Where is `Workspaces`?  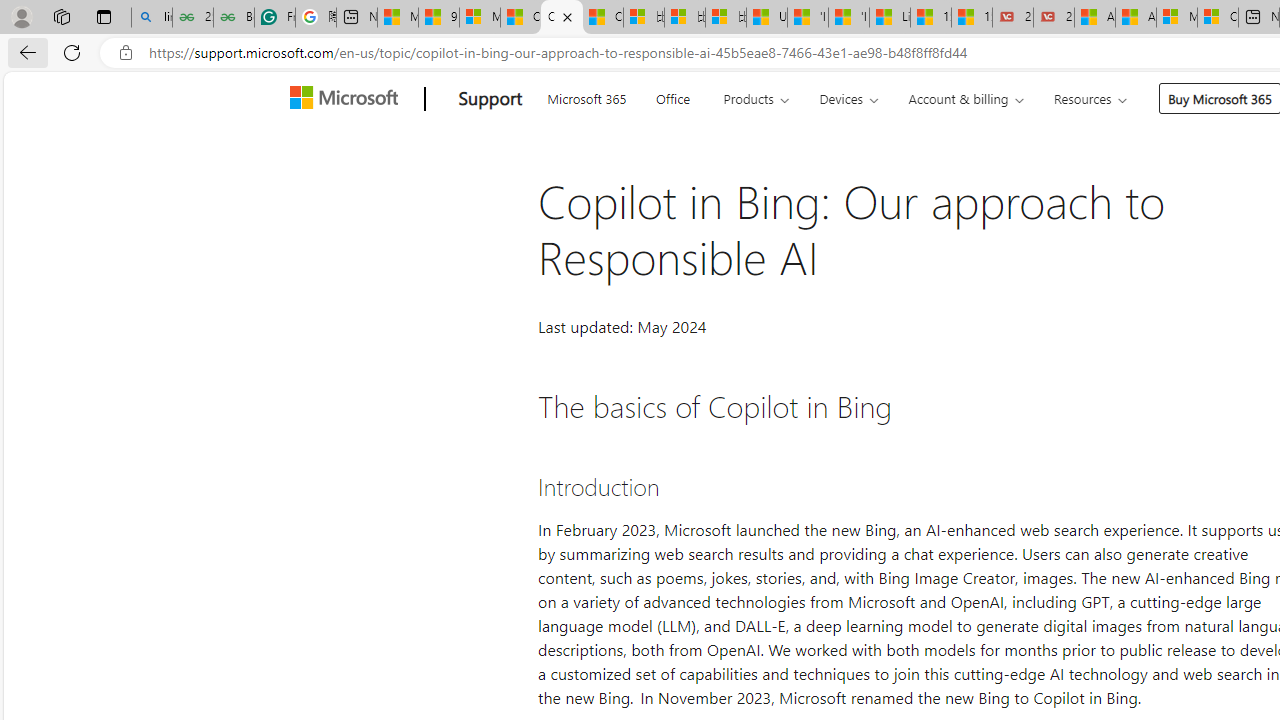
Workspaces is located at coordinates (61, 16).